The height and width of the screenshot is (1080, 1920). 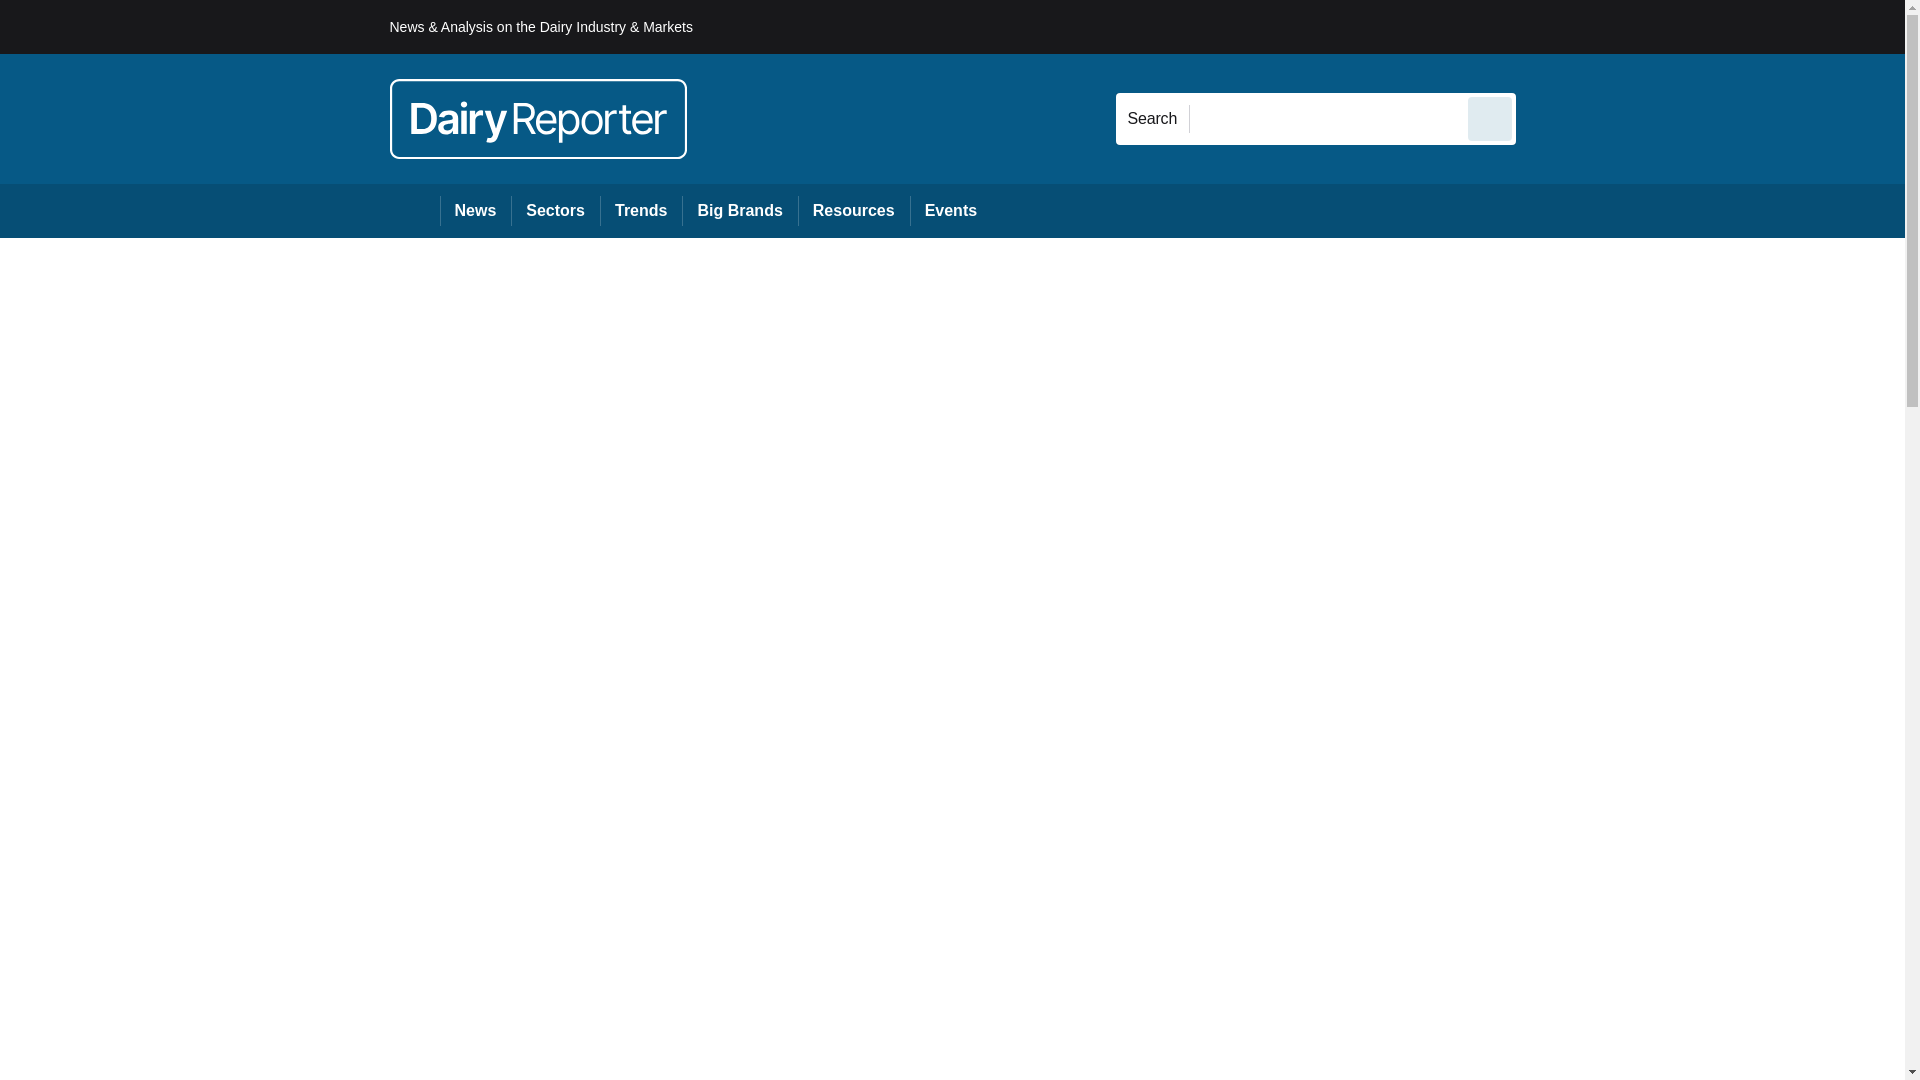 What do you see at coordinates (1658, 26) in the screenshot?
I see `My account` at bounding box center [1658, 26].